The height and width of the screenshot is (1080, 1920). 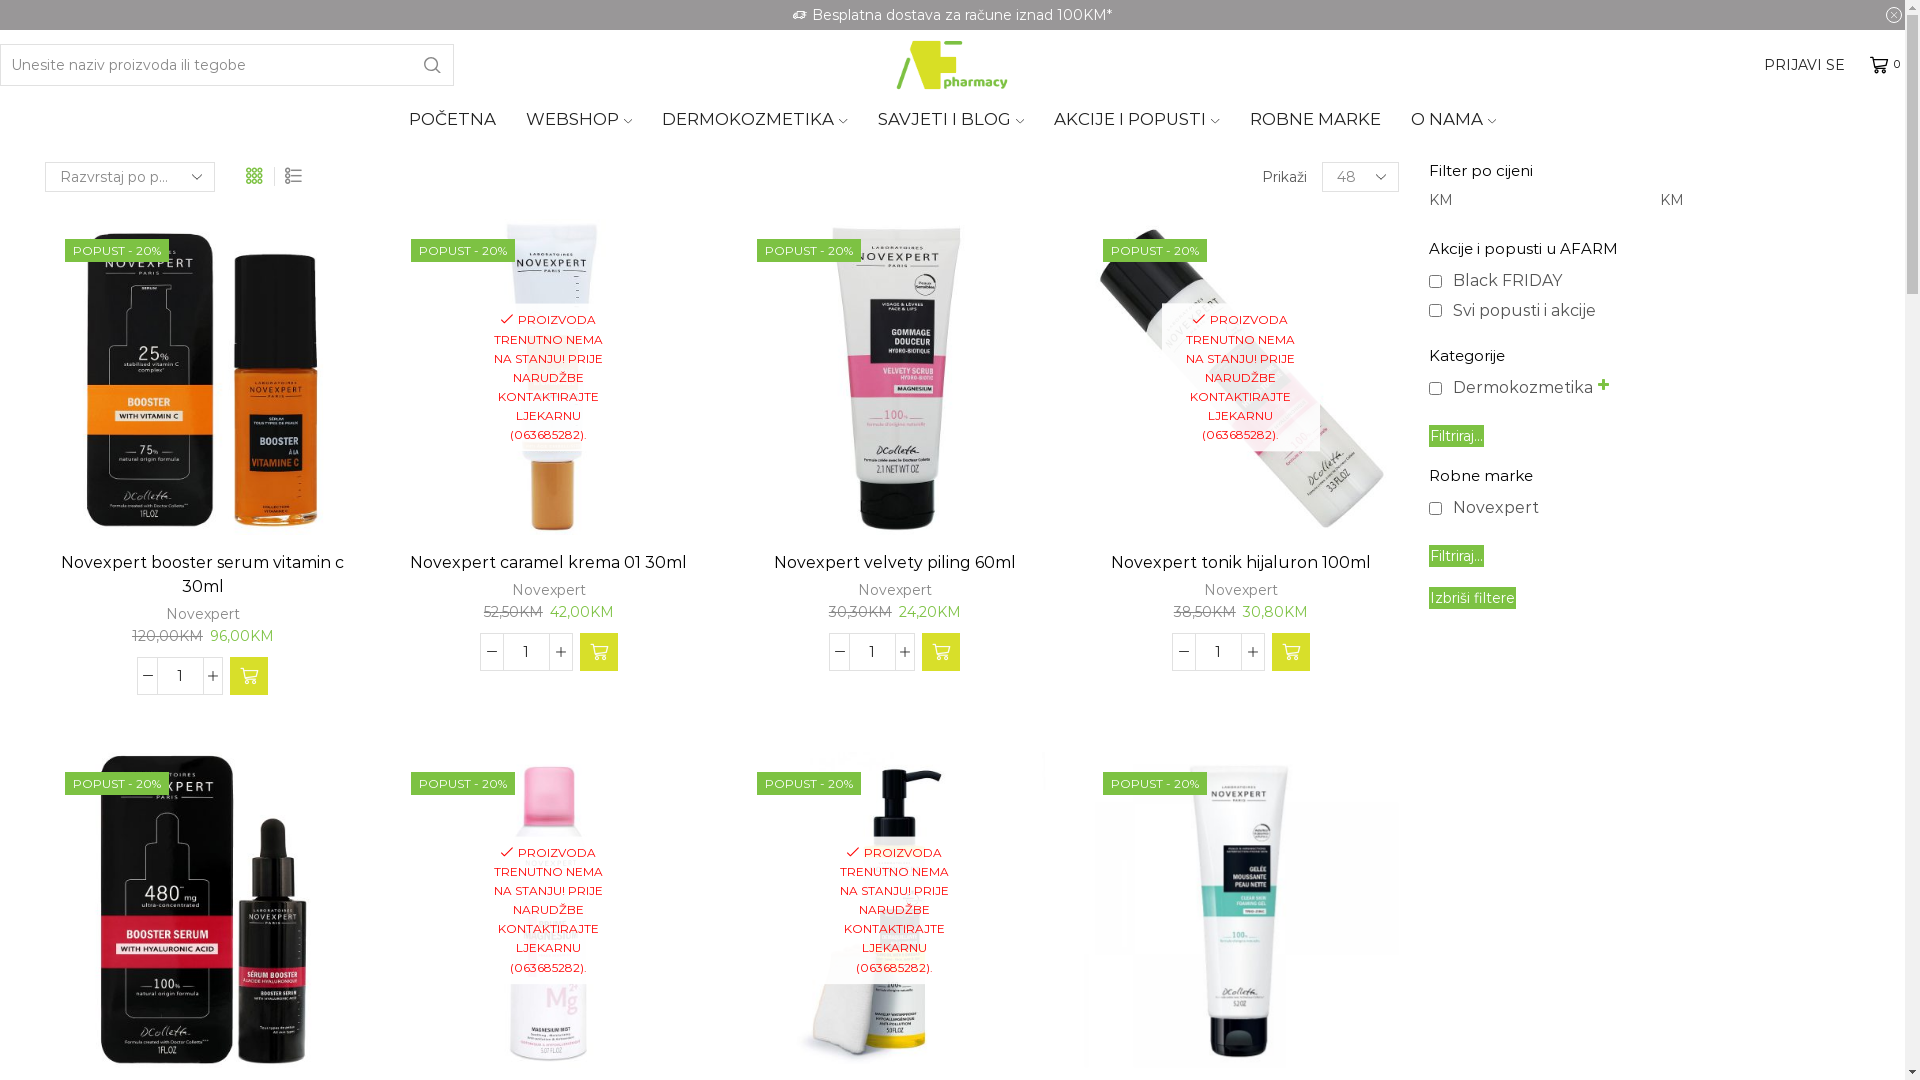 What do you see at coordinates (1456, 555) in the screenshot?
I see `Filtriraj...` at bounding box center [1456, 555].